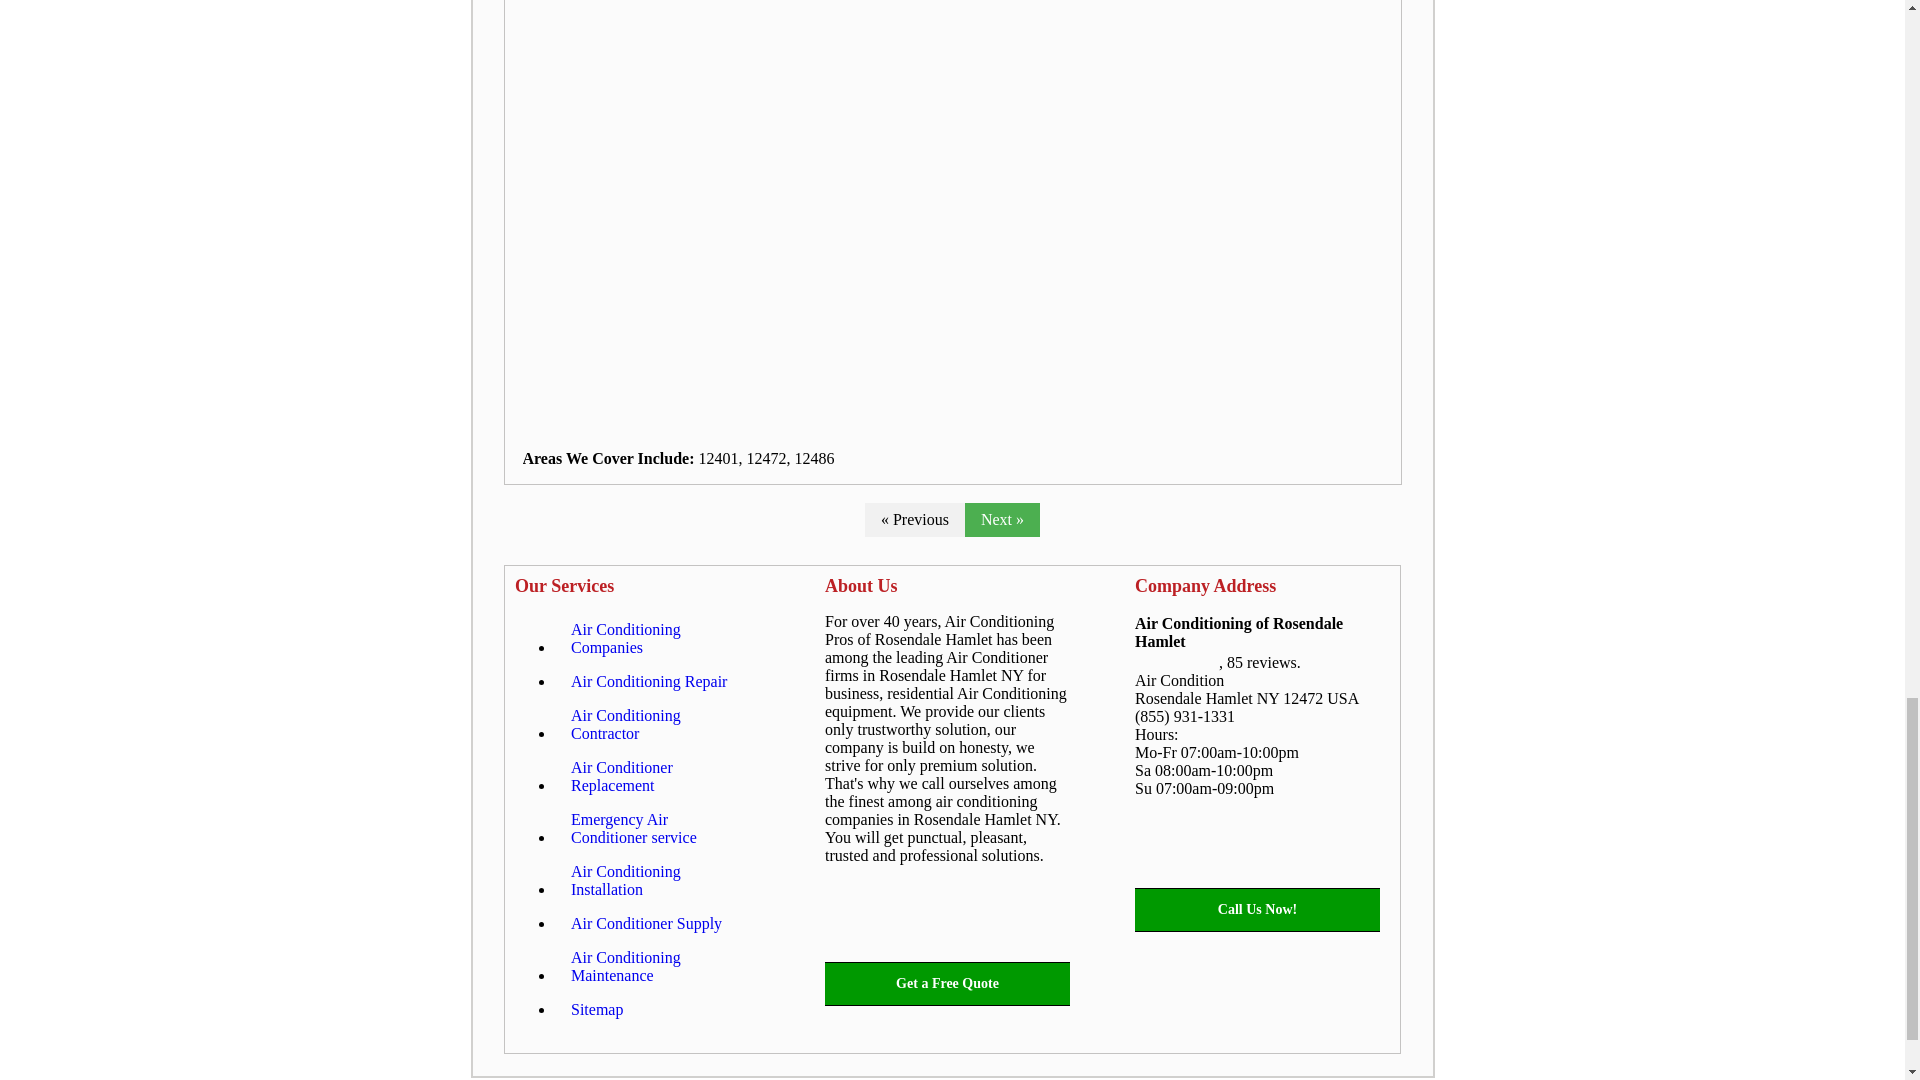 The width and height of the screenshot is (1920, 1080). What do you see at coordinates (648, 682) in the screenshot?
I see `Air Conditioning Repair` at bounding box center [648, 682].